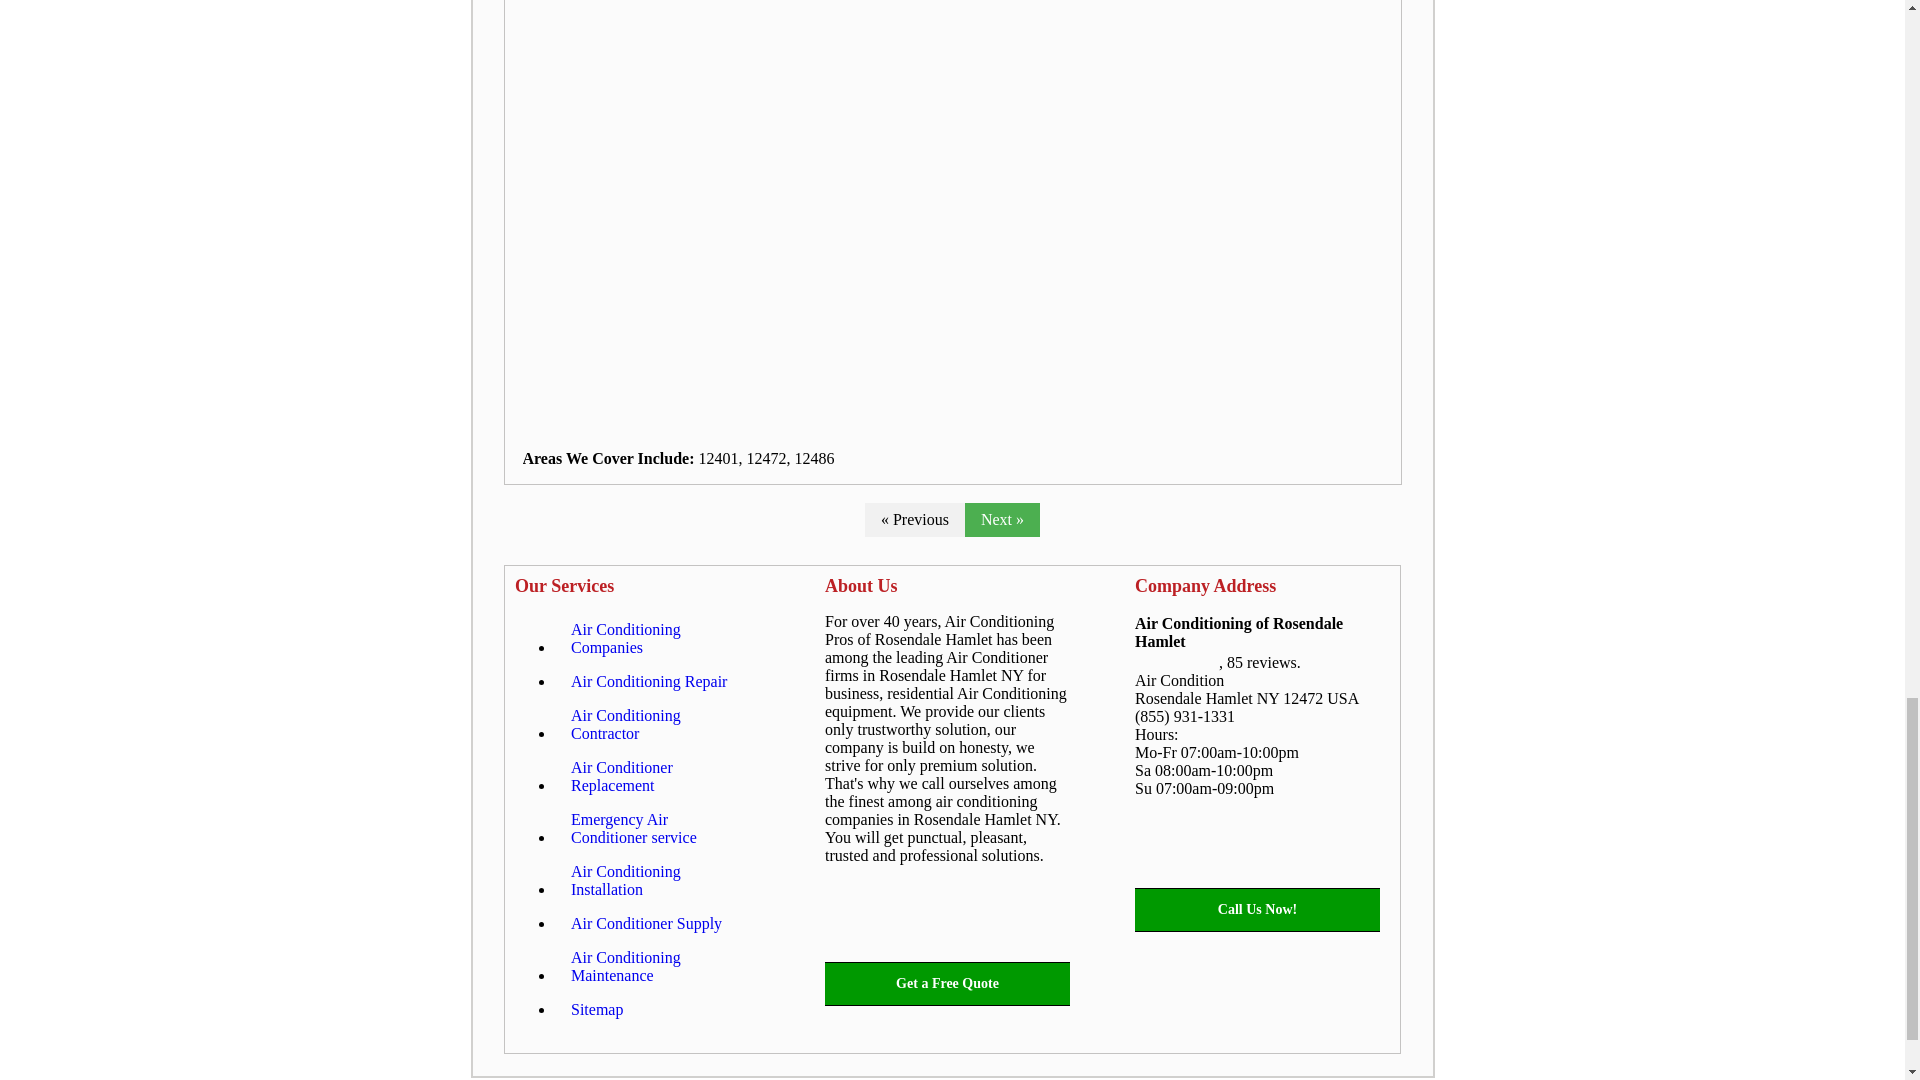 The width and height of the screenshot is (1920, 1080). What do you see at coordinates (648, 682) in the screenshot?
I see `Air Conditioning Repair` at bounding box center [648, 682].